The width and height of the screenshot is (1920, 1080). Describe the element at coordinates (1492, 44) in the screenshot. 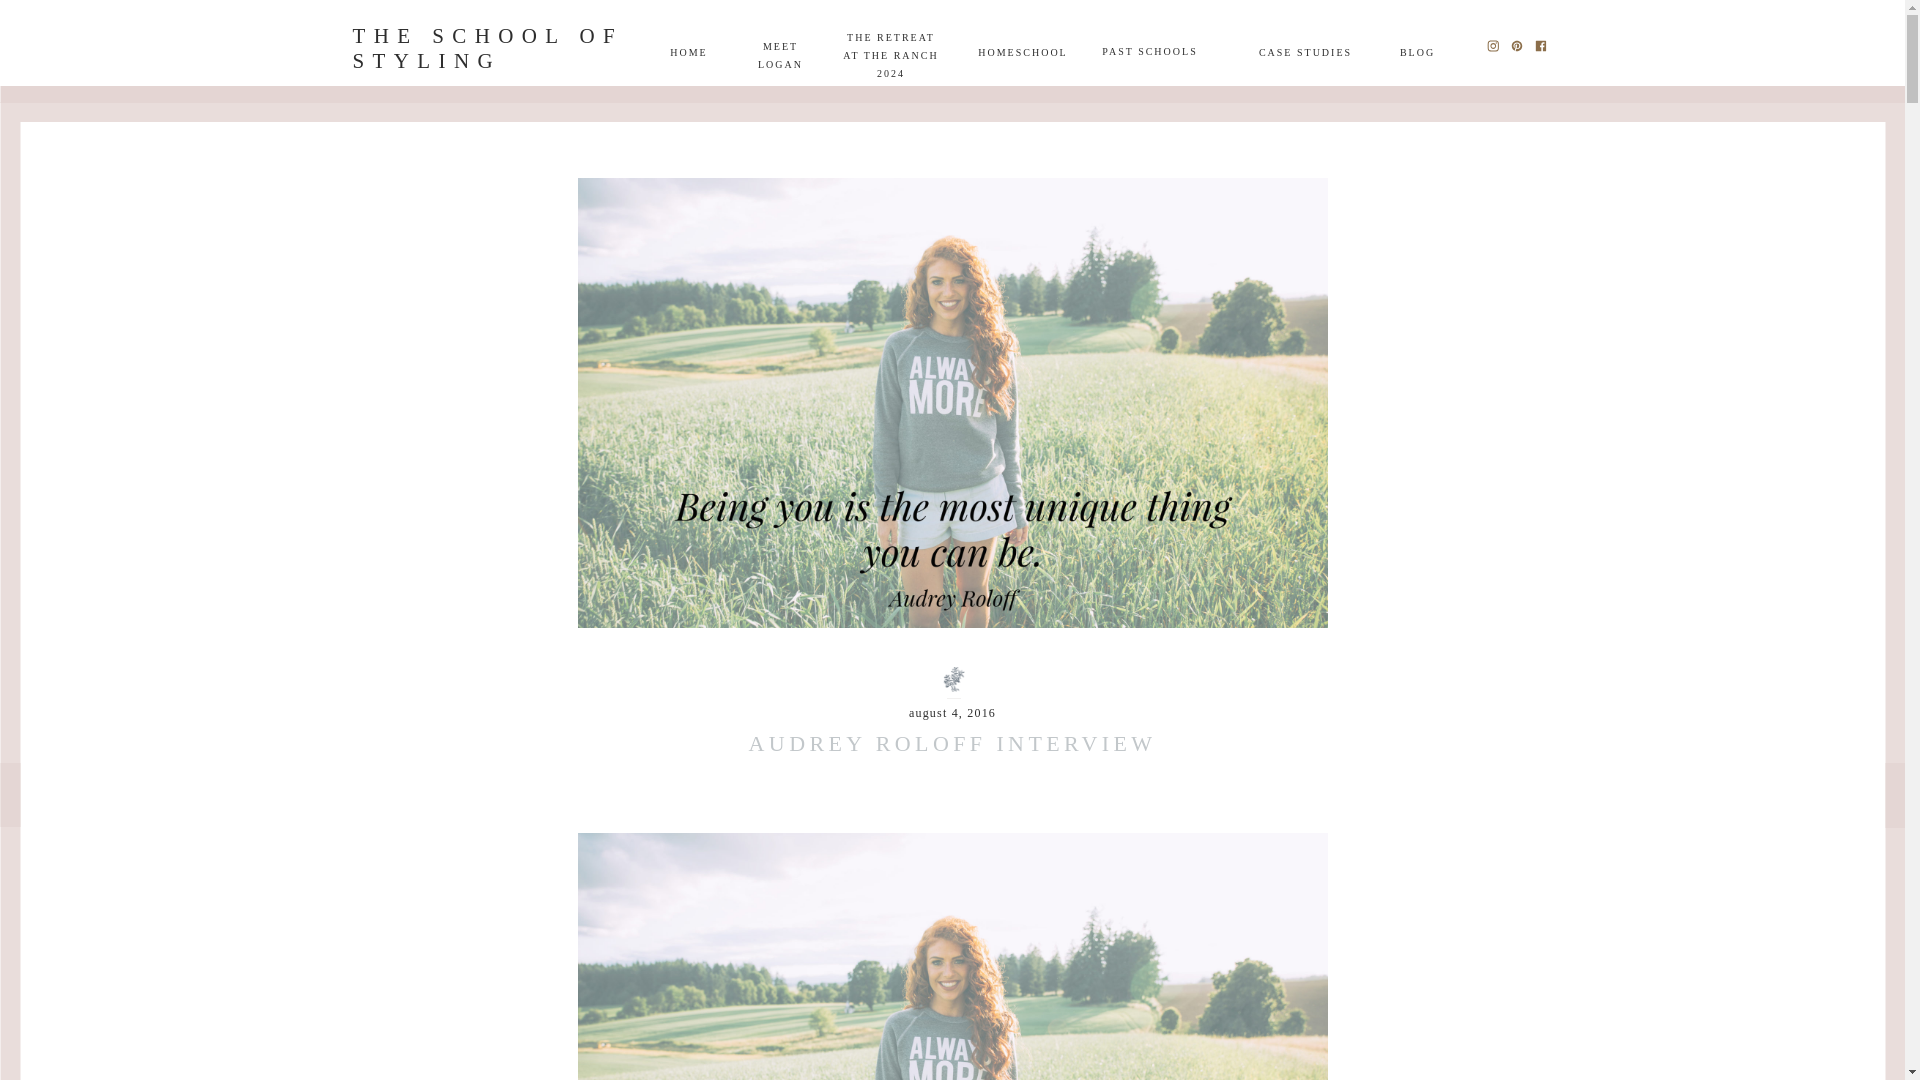

I see `Instagram-color Created with Sketch.` at that location.